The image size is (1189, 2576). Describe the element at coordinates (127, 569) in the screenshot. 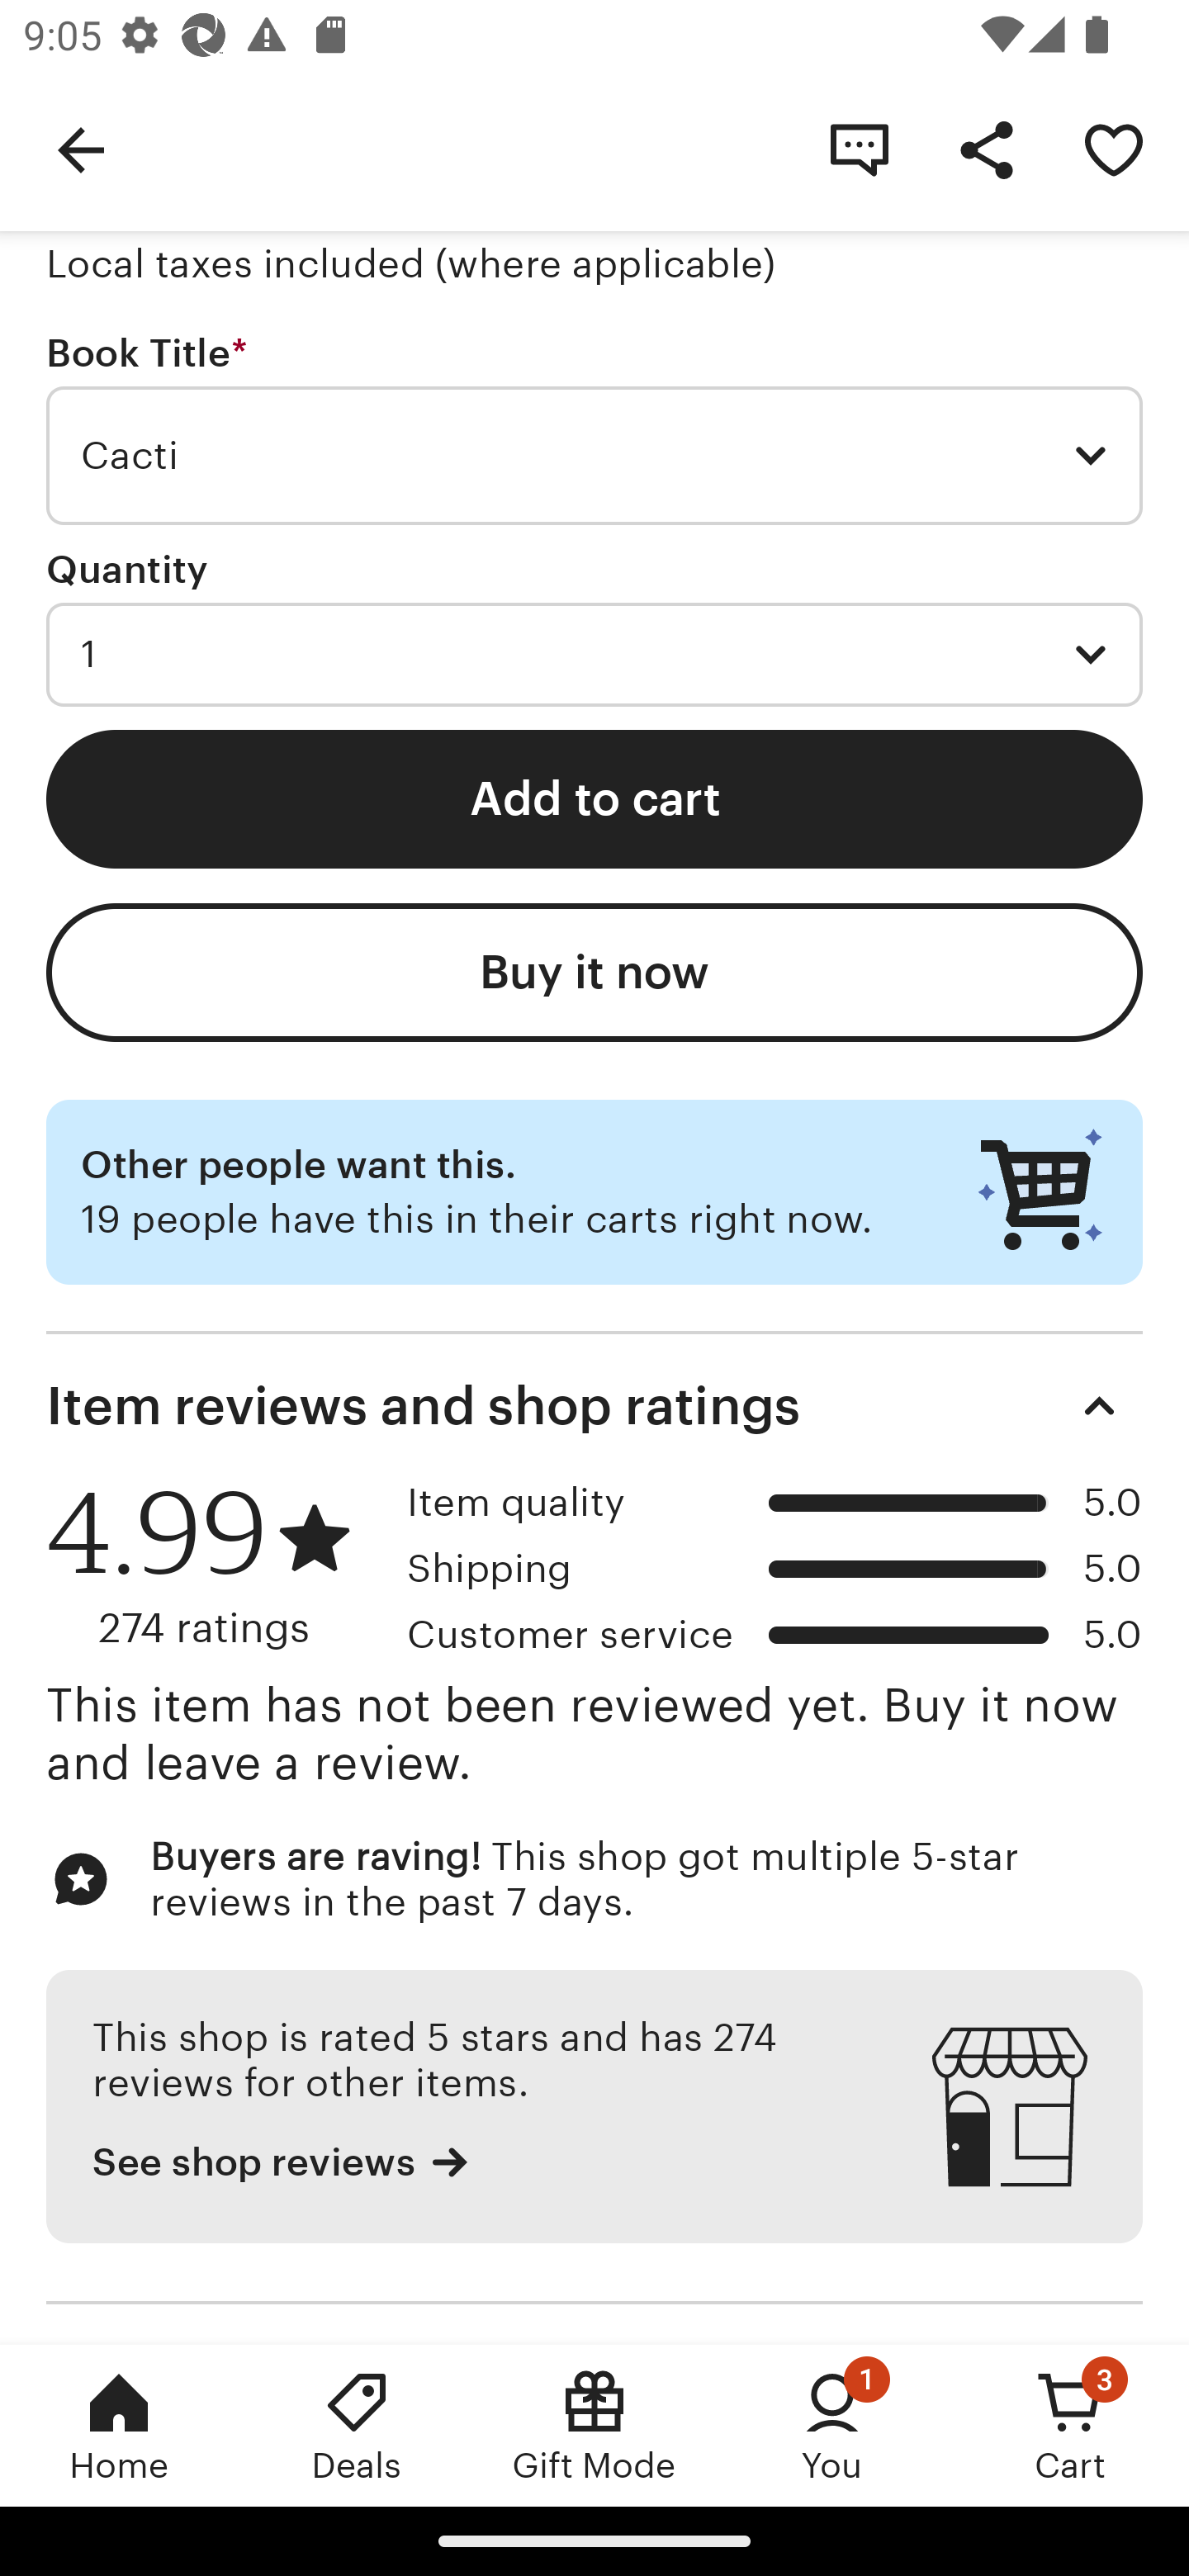

I see `Quantity` at that location.